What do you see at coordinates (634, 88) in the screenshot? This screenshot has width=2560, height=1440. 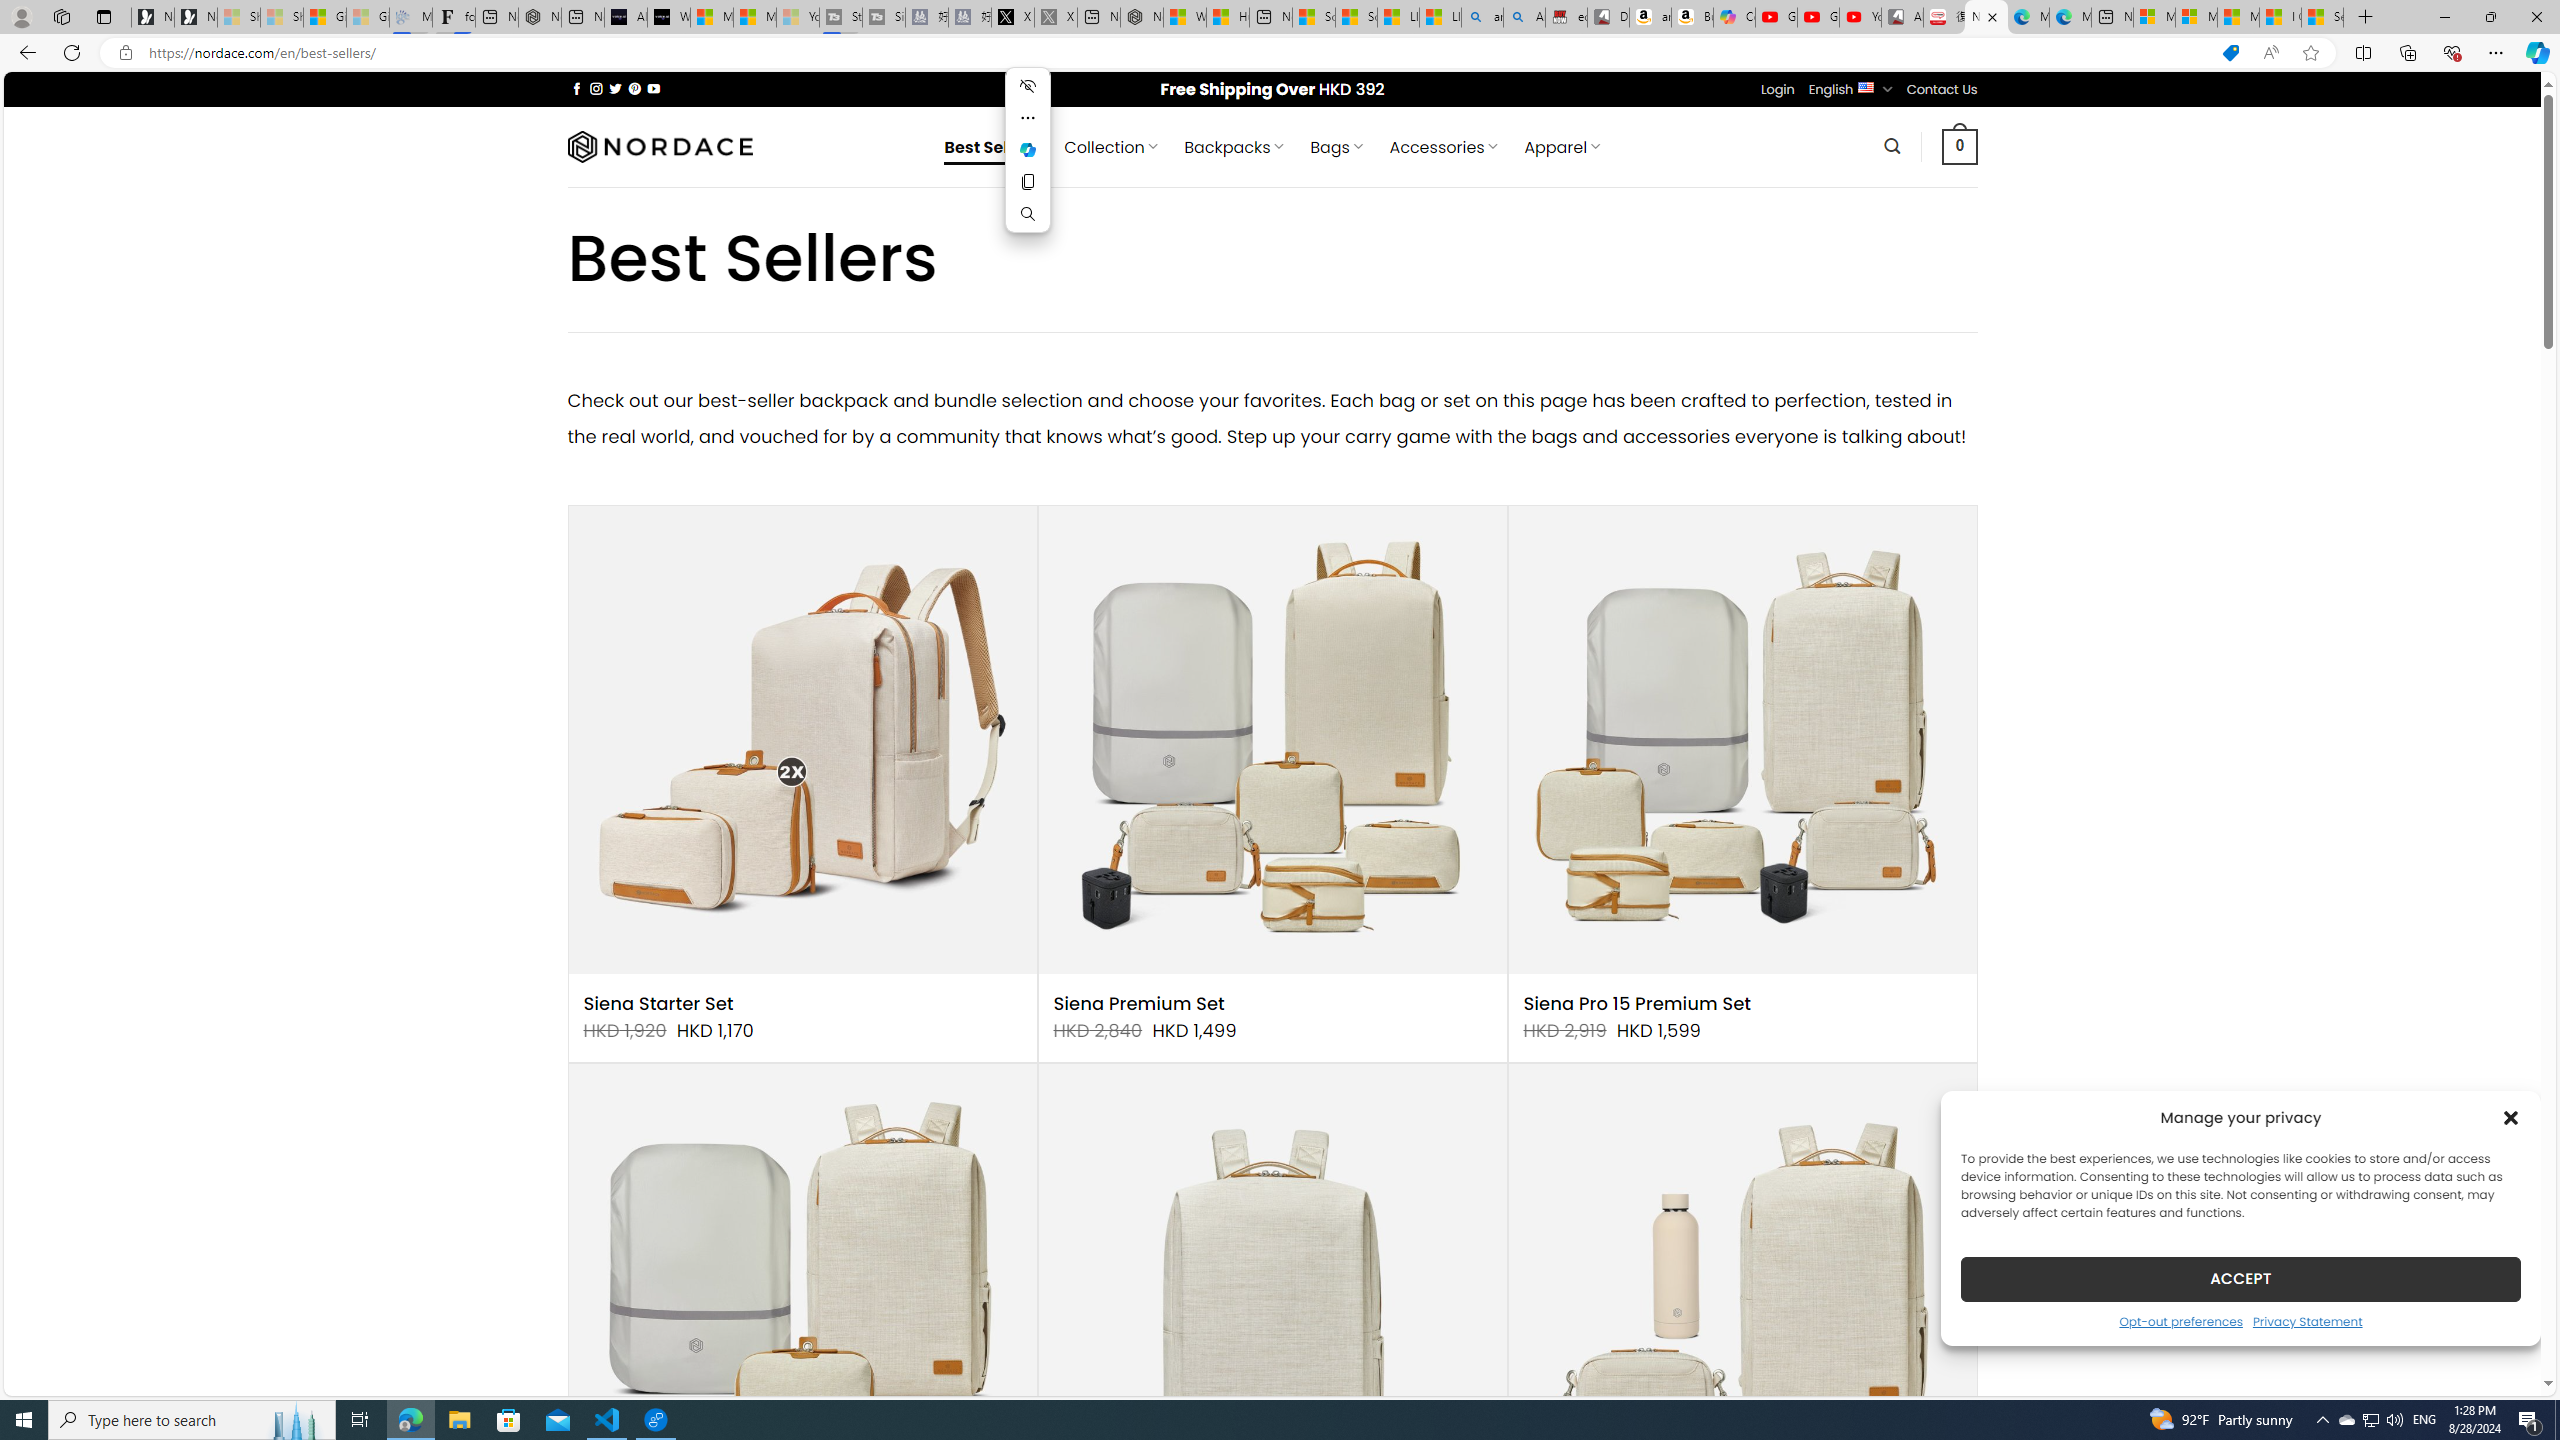 I see `Follow on Pinterest` at bounding box center [634, 88].